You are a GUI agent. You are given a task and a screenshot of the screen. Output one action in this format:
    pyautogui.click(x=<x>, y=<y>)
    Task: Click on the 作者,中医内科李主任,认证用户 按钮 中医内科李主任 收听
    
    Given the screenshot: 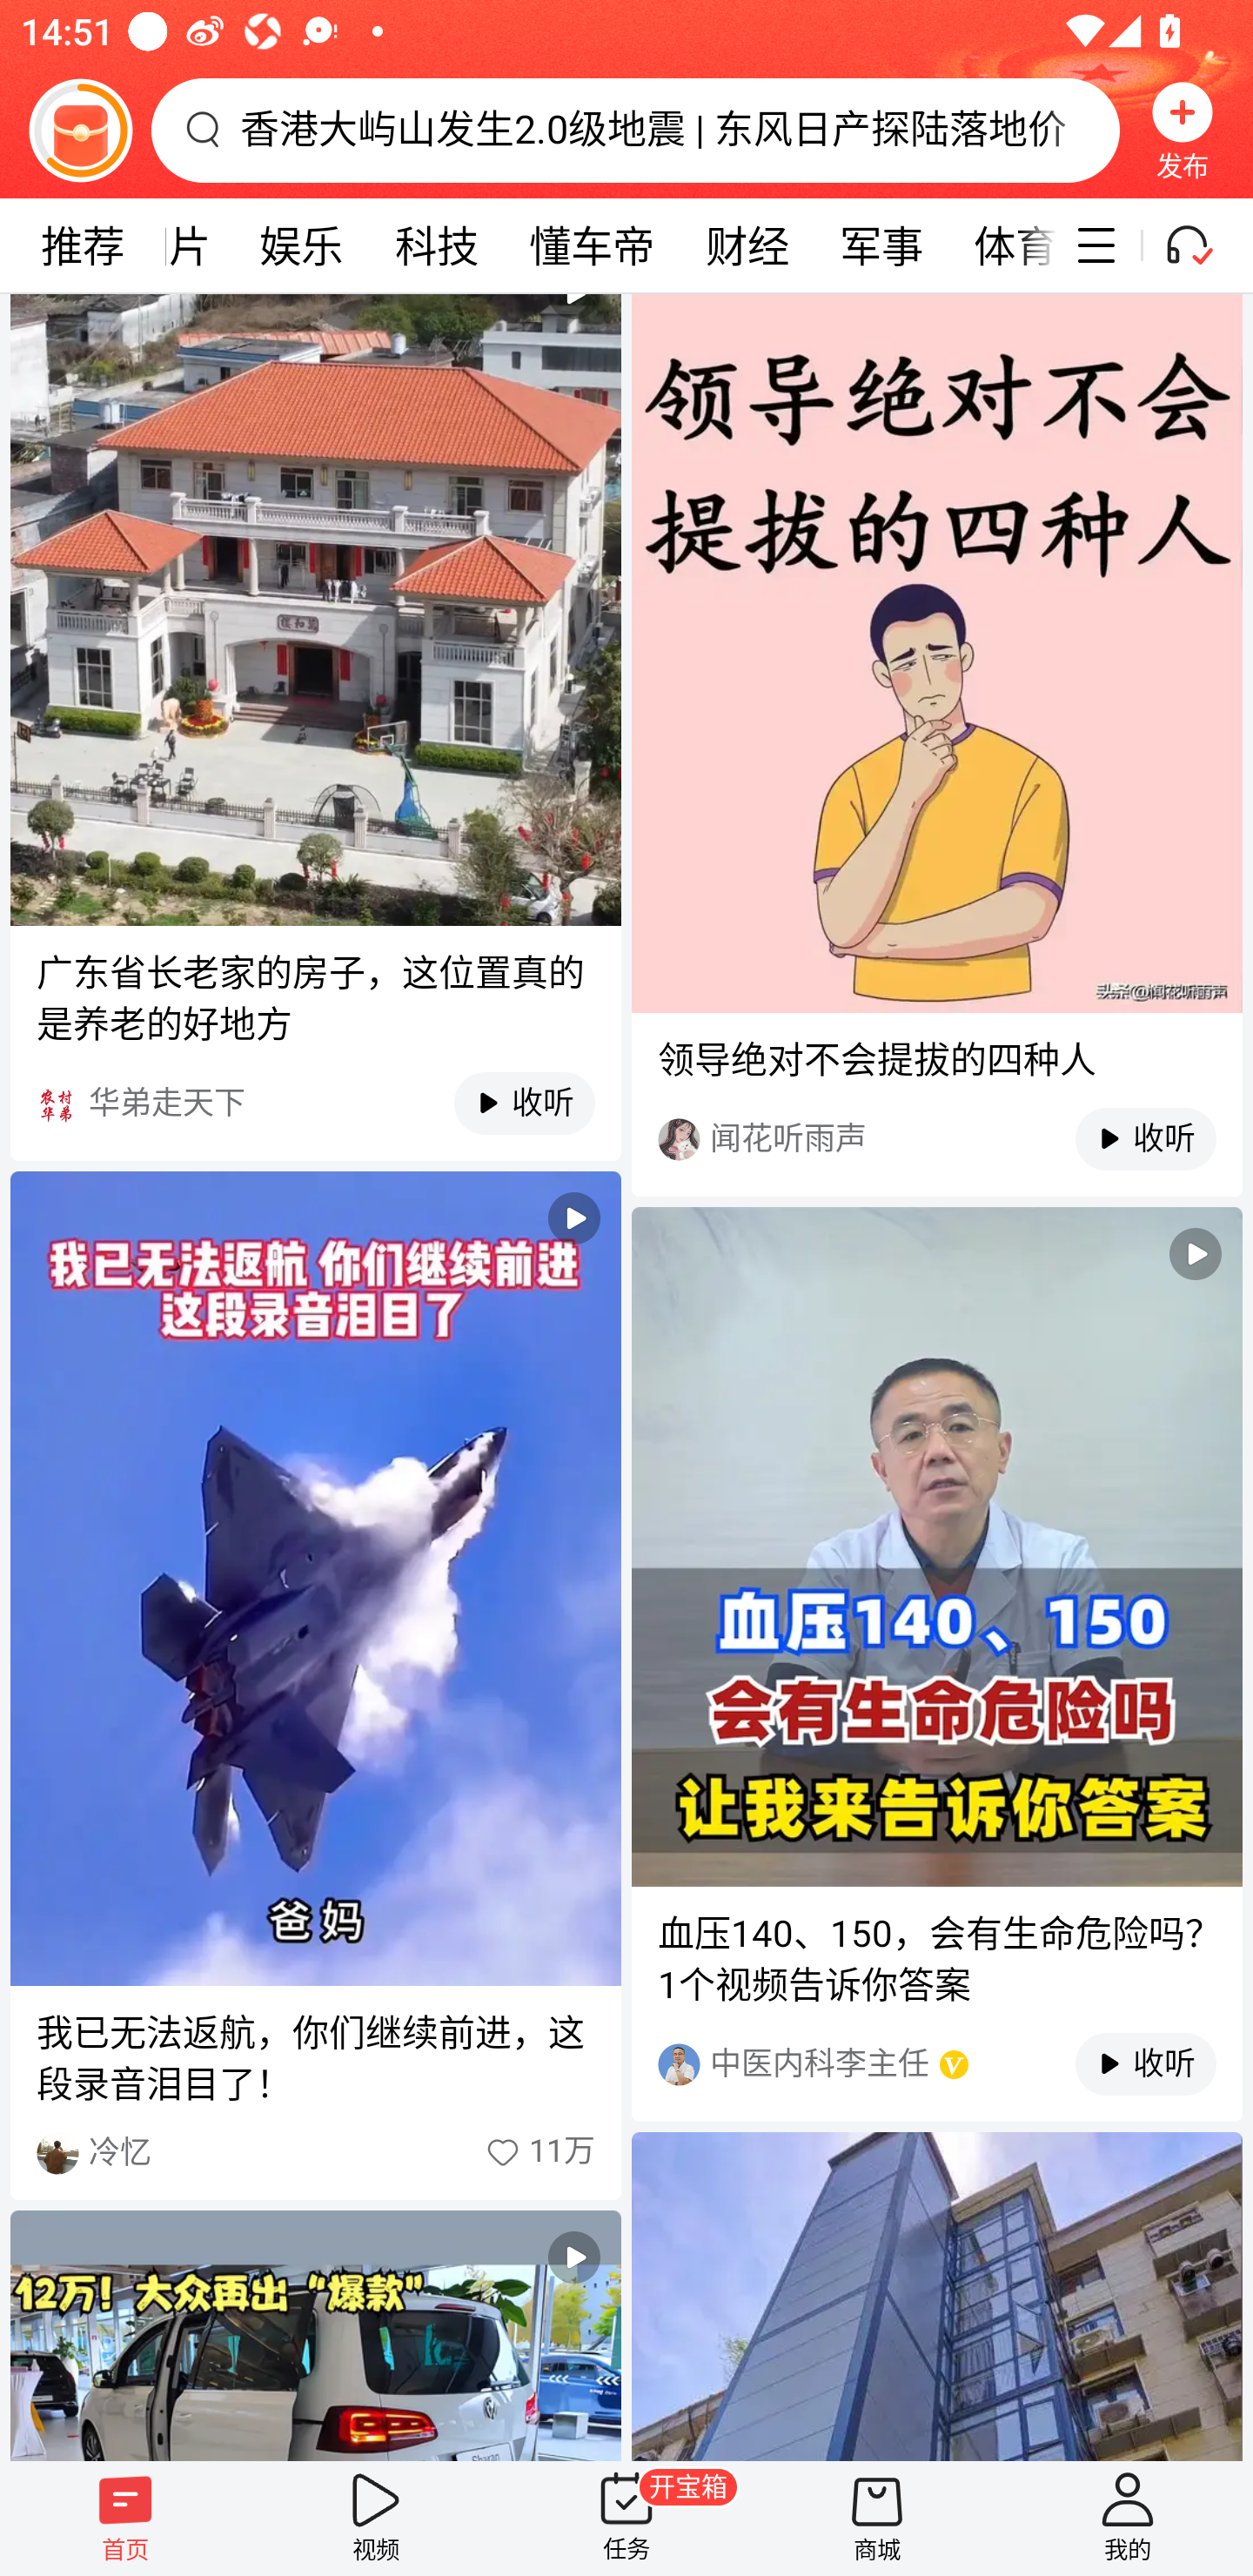 What is the action you would take?
    pyautogui.click(x=936, y=2064)
    